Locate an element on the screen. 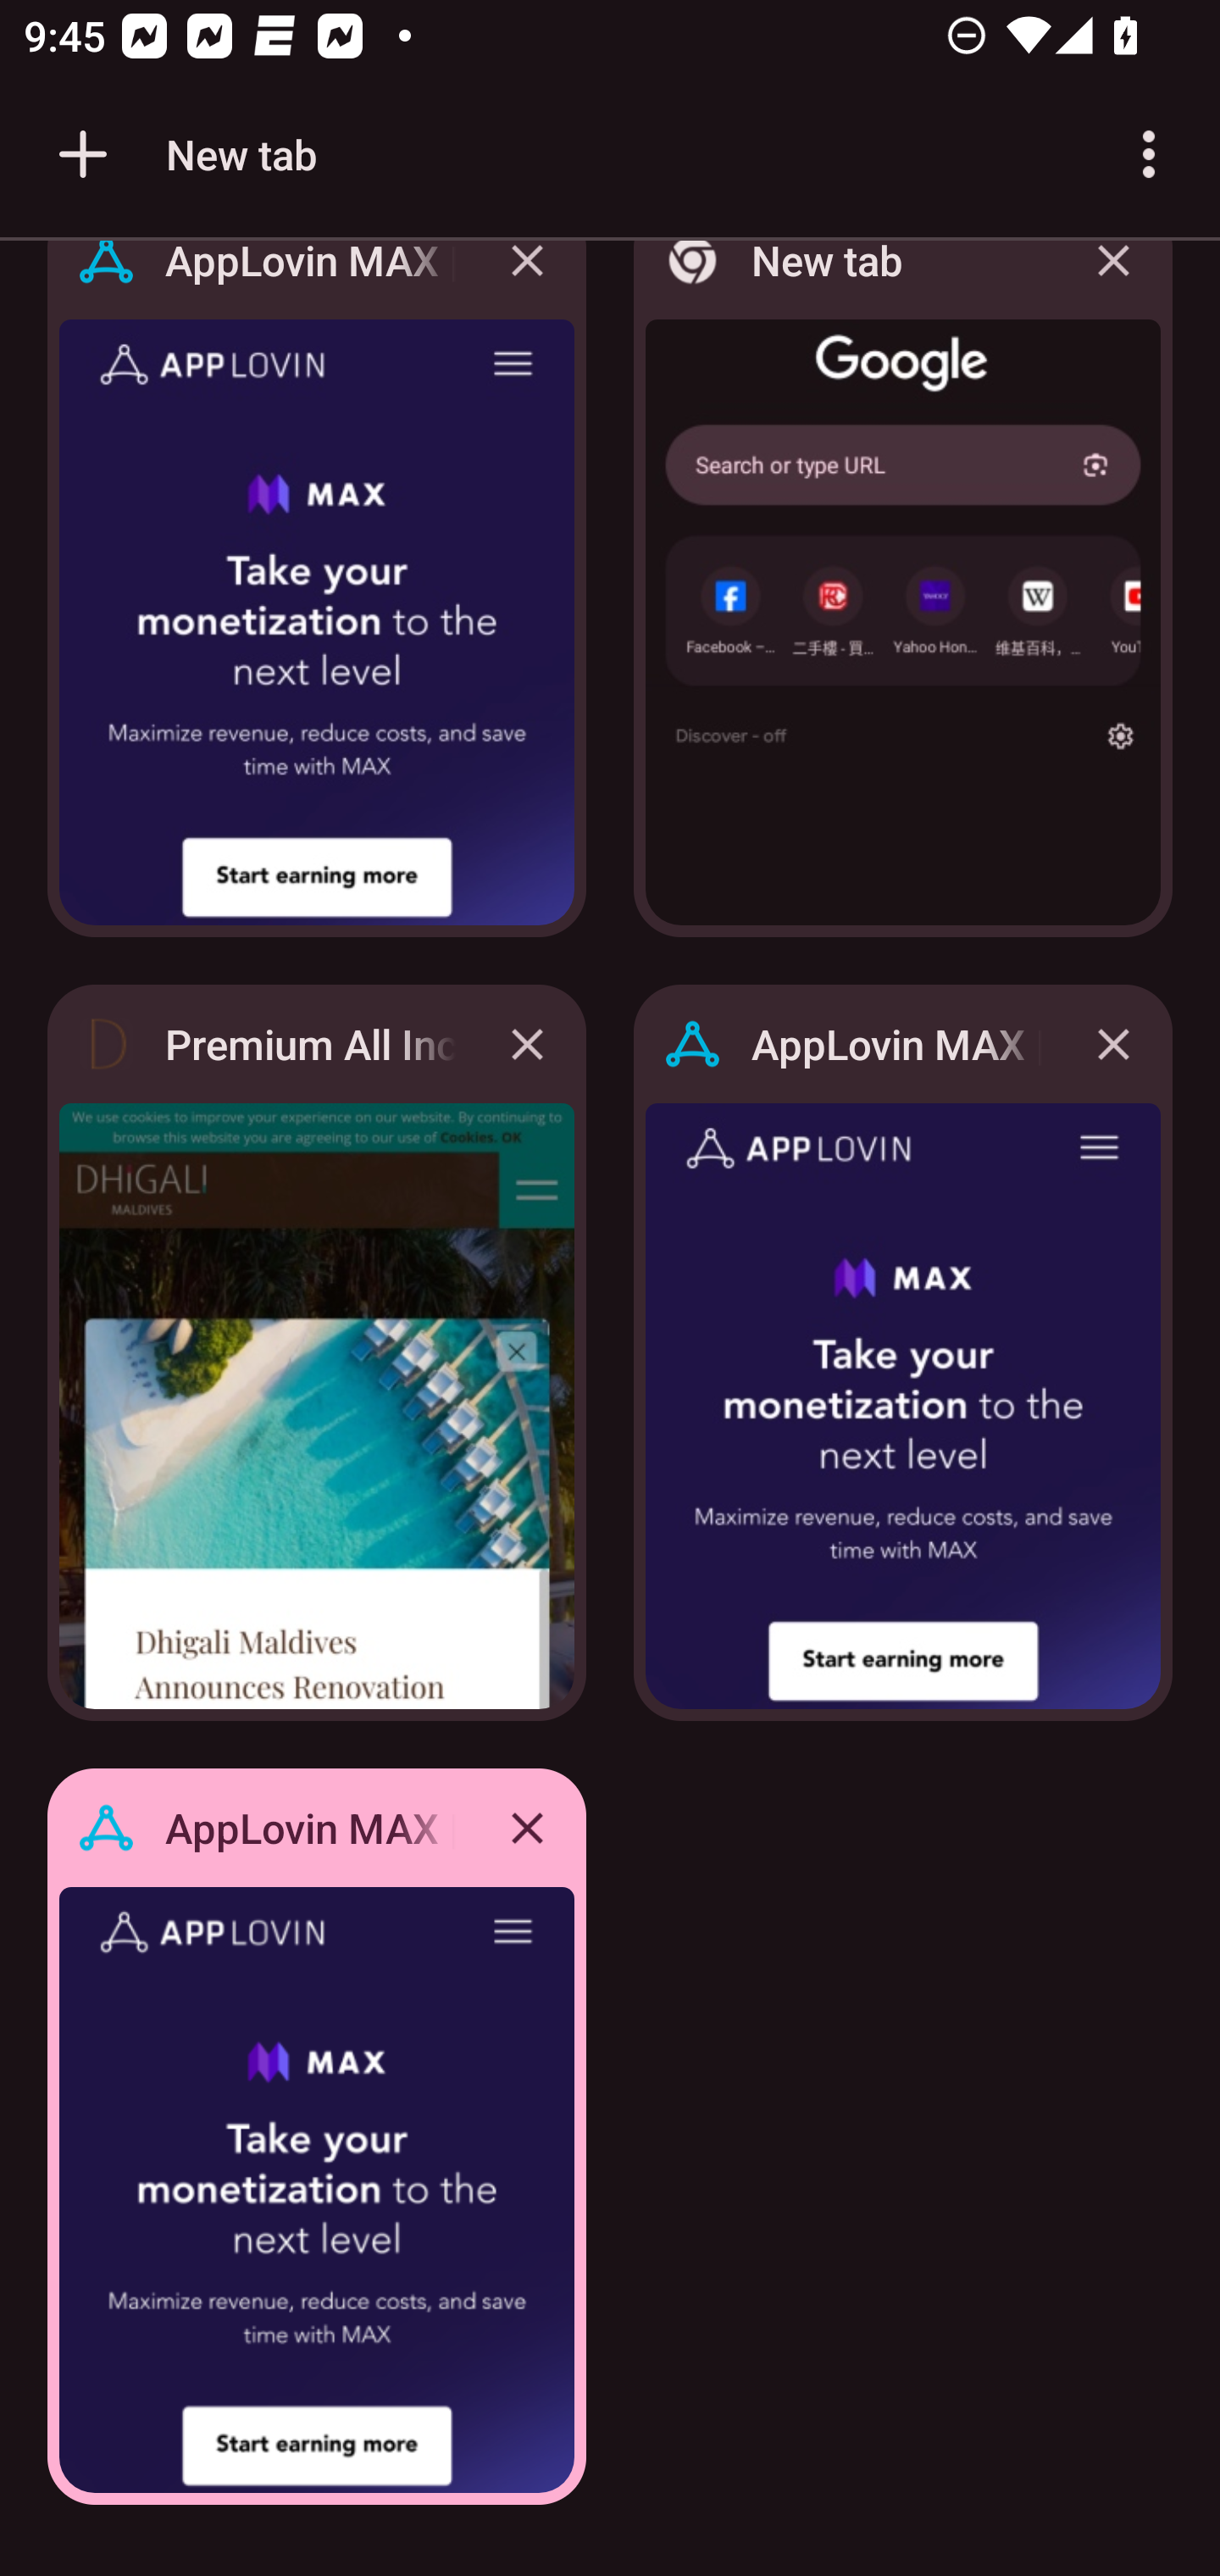  New tab is located at coordinates (182, 154).